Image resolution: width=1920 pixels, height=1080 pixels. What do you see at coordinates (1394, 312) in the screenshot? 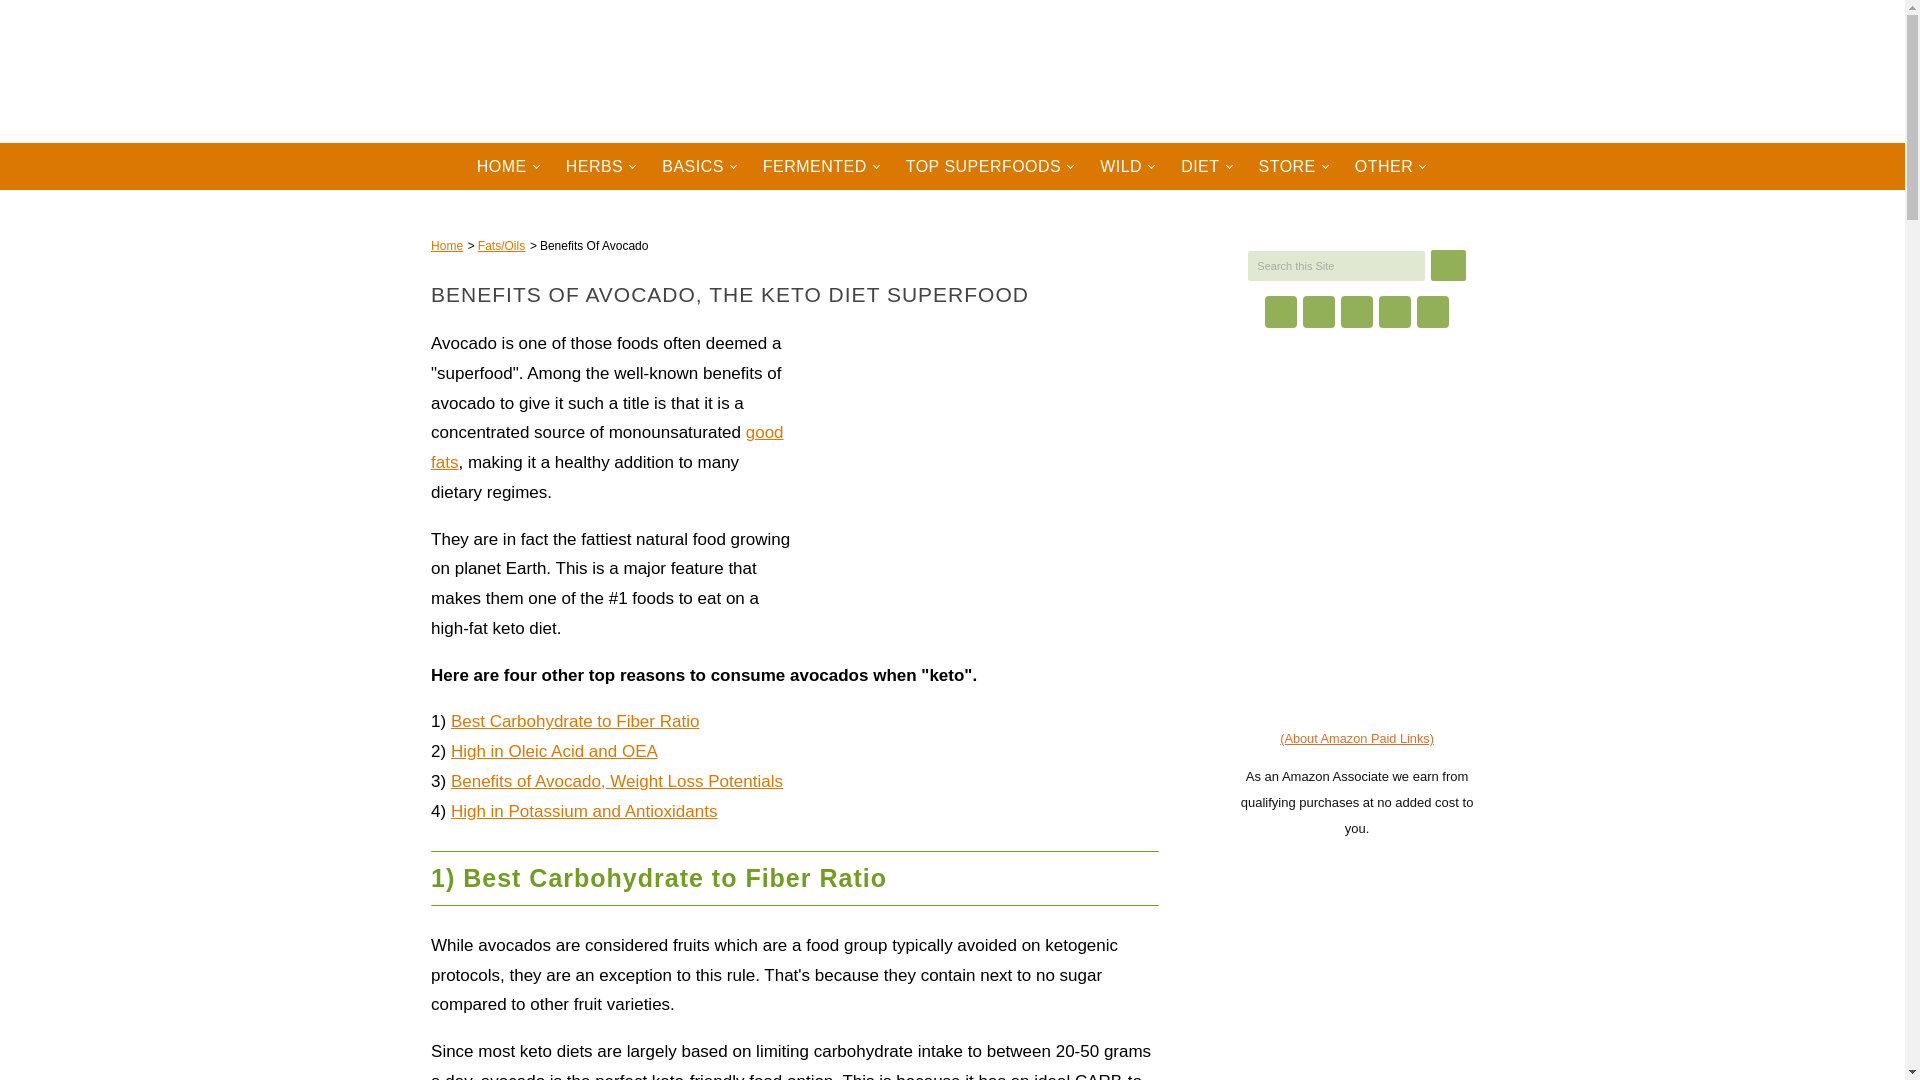
I see `Superfood Evolution on Pinterest` at bounding box center [1394, 312].